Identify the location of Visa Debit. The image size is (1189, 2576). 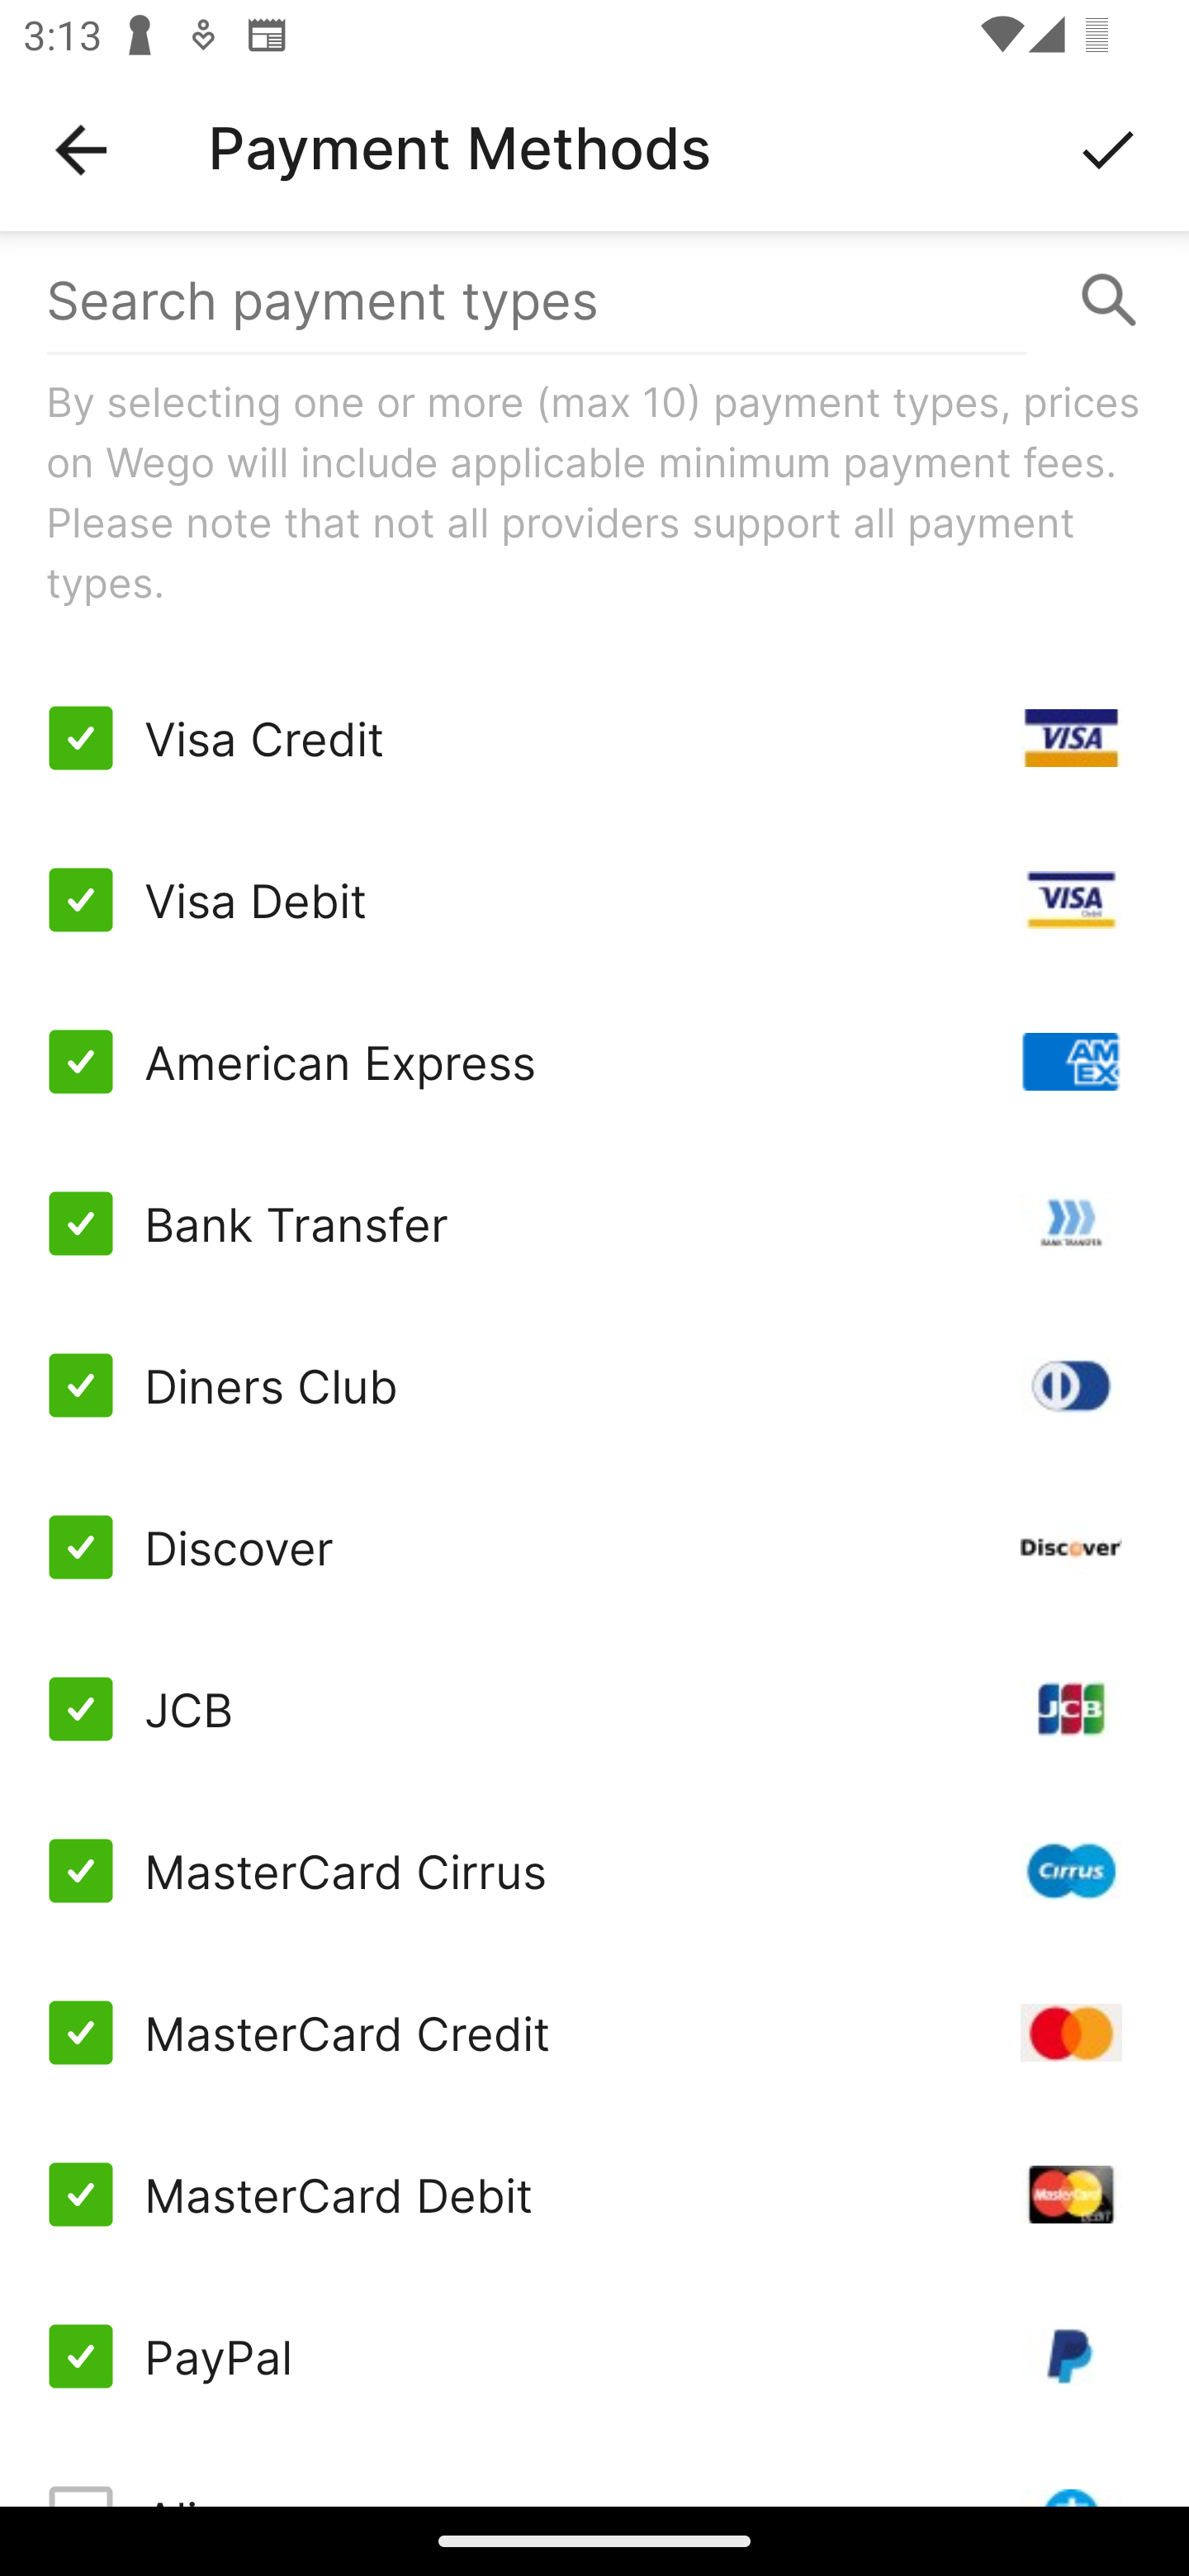
(594, 900).